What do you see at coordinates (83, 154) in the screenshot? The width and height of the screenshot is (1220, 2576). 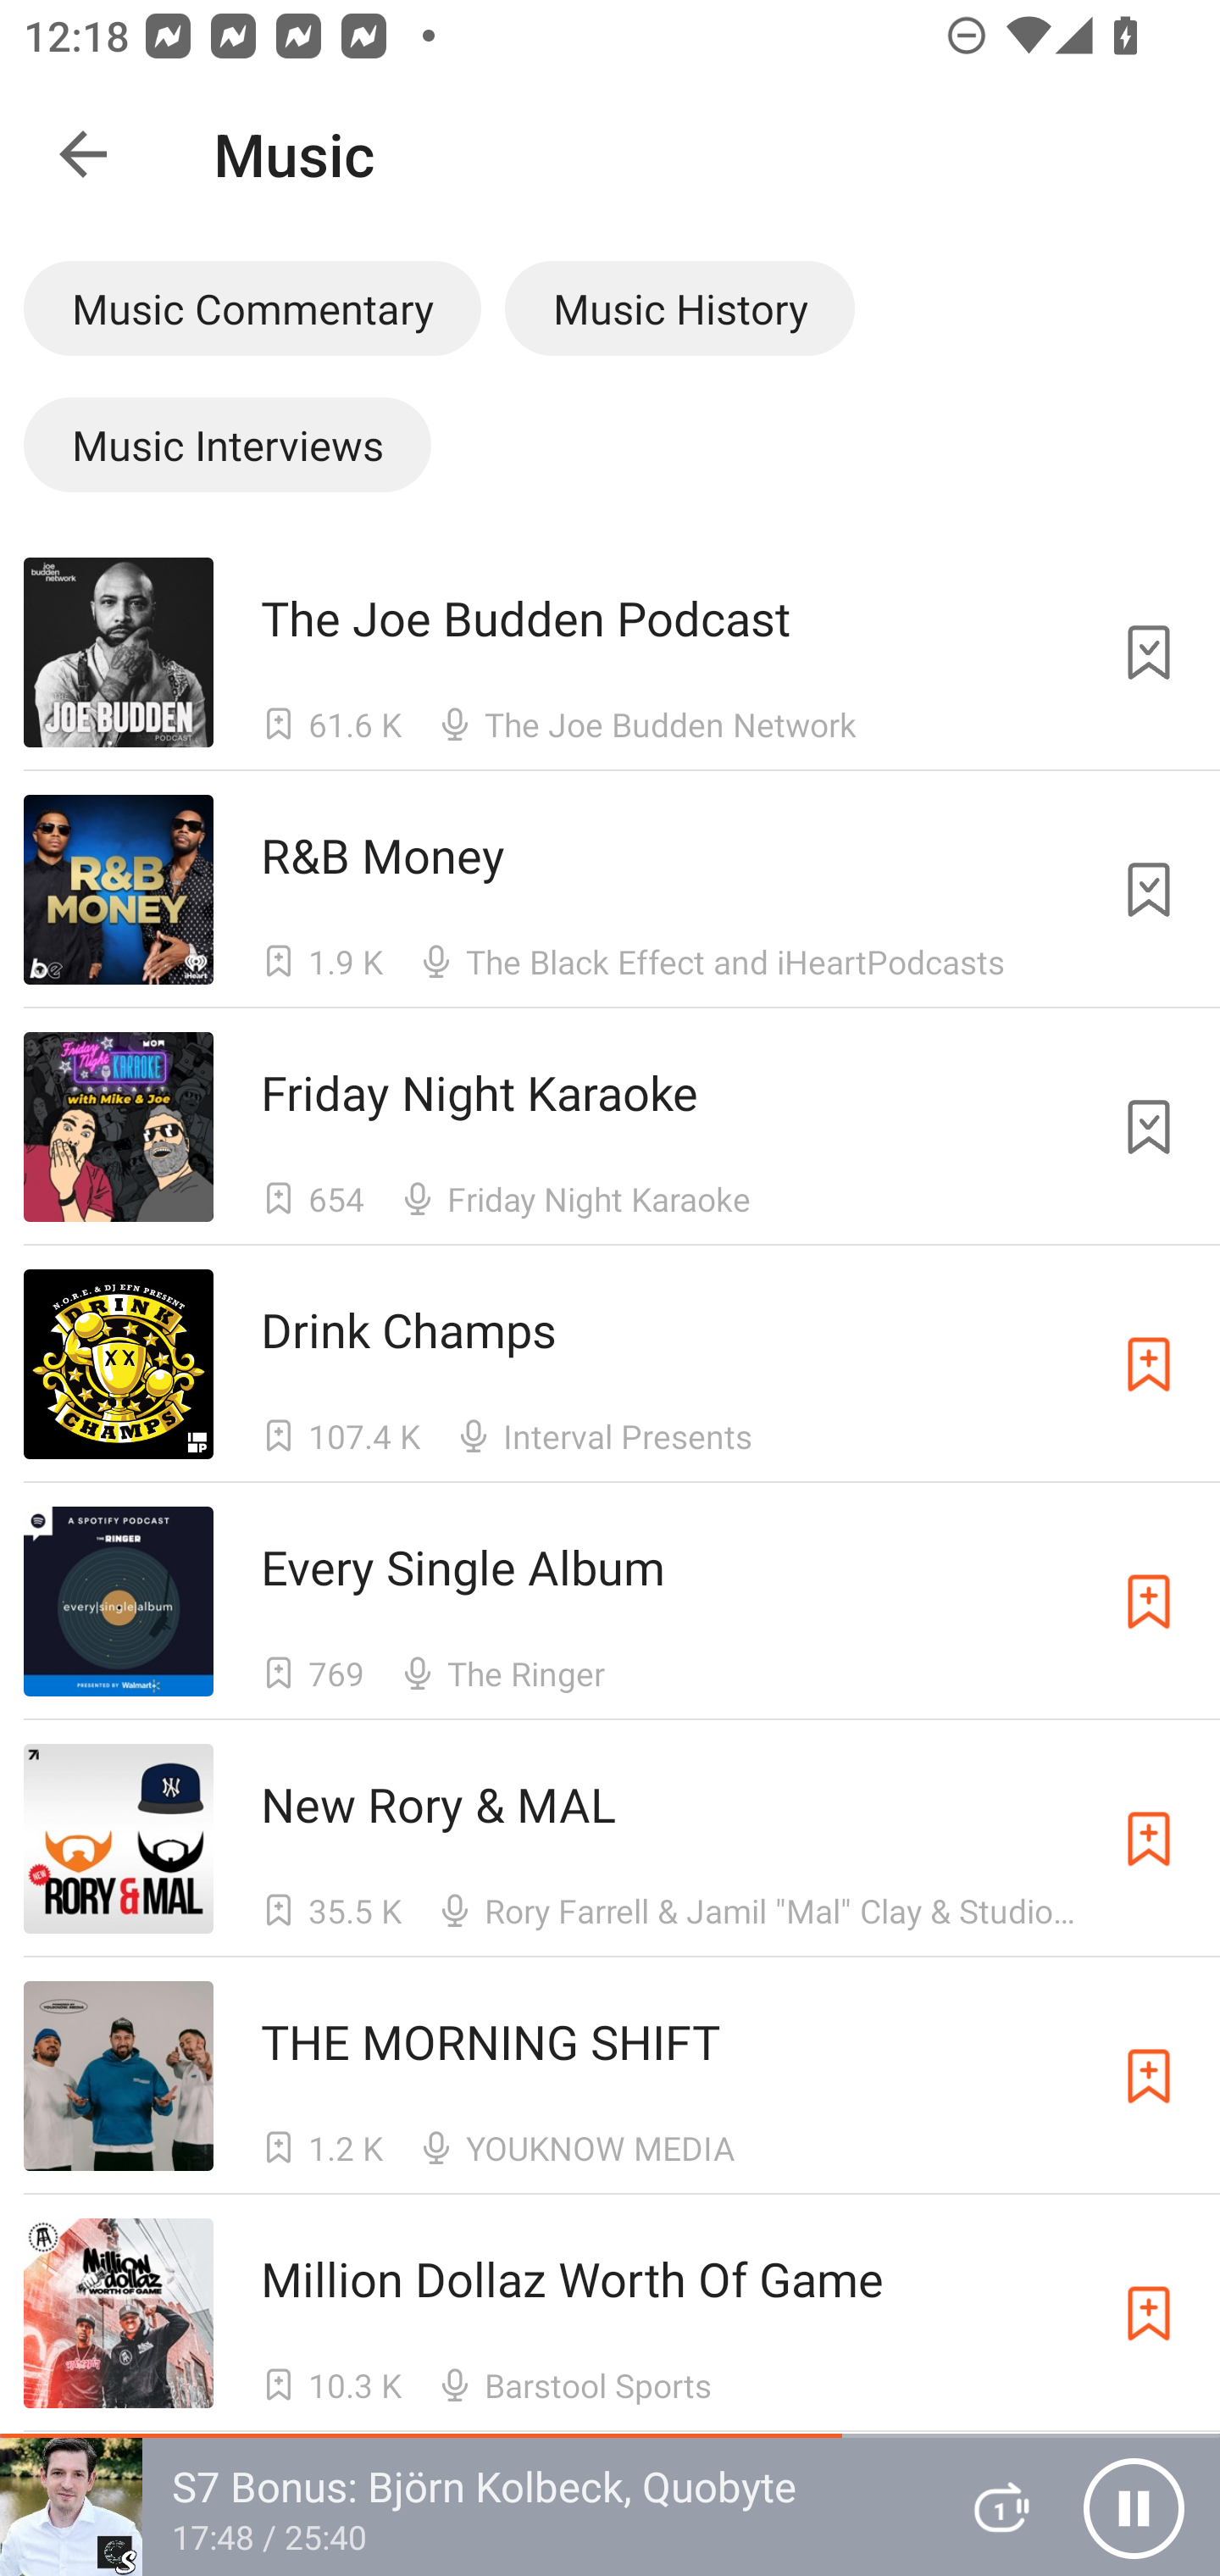 I see `Navigate up` at bounding box center [83, 154].